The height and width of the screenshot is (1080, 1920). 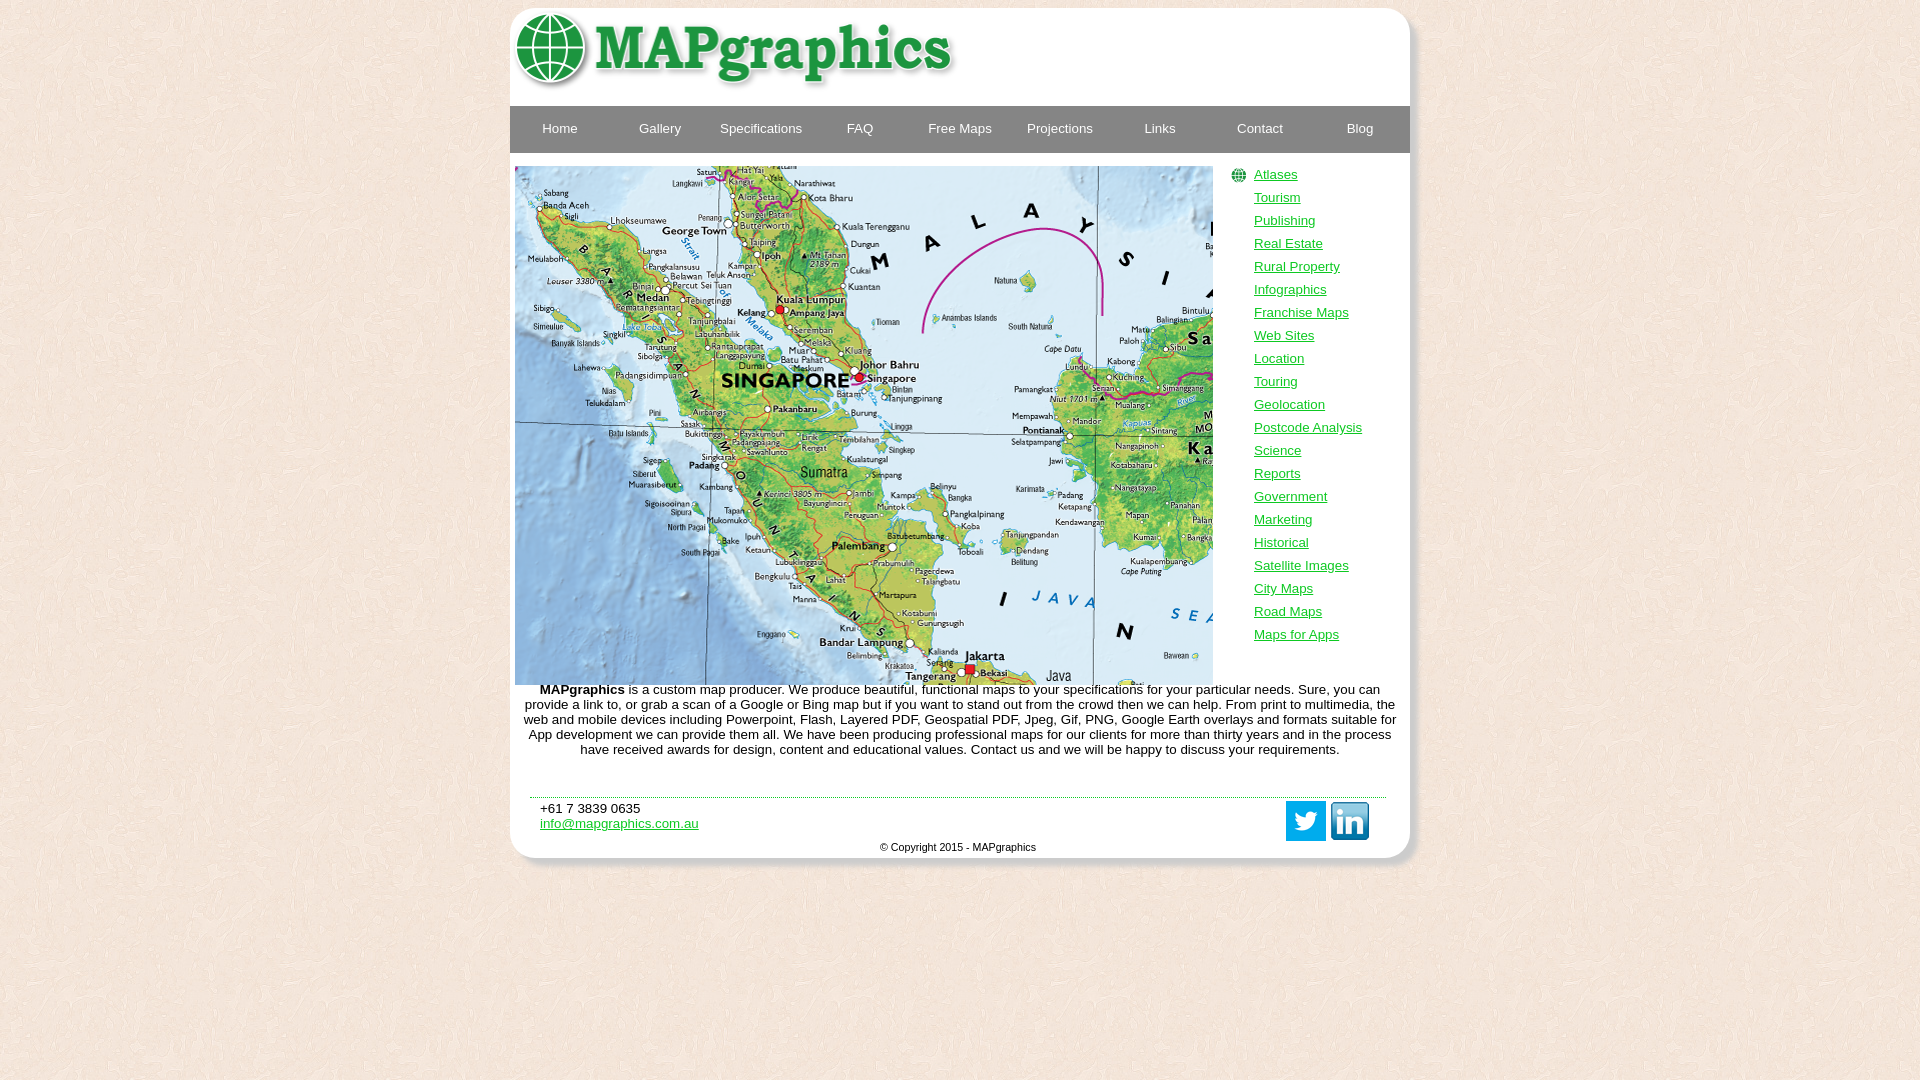 I want to click on Atlases, so click(x=1276, y=174).